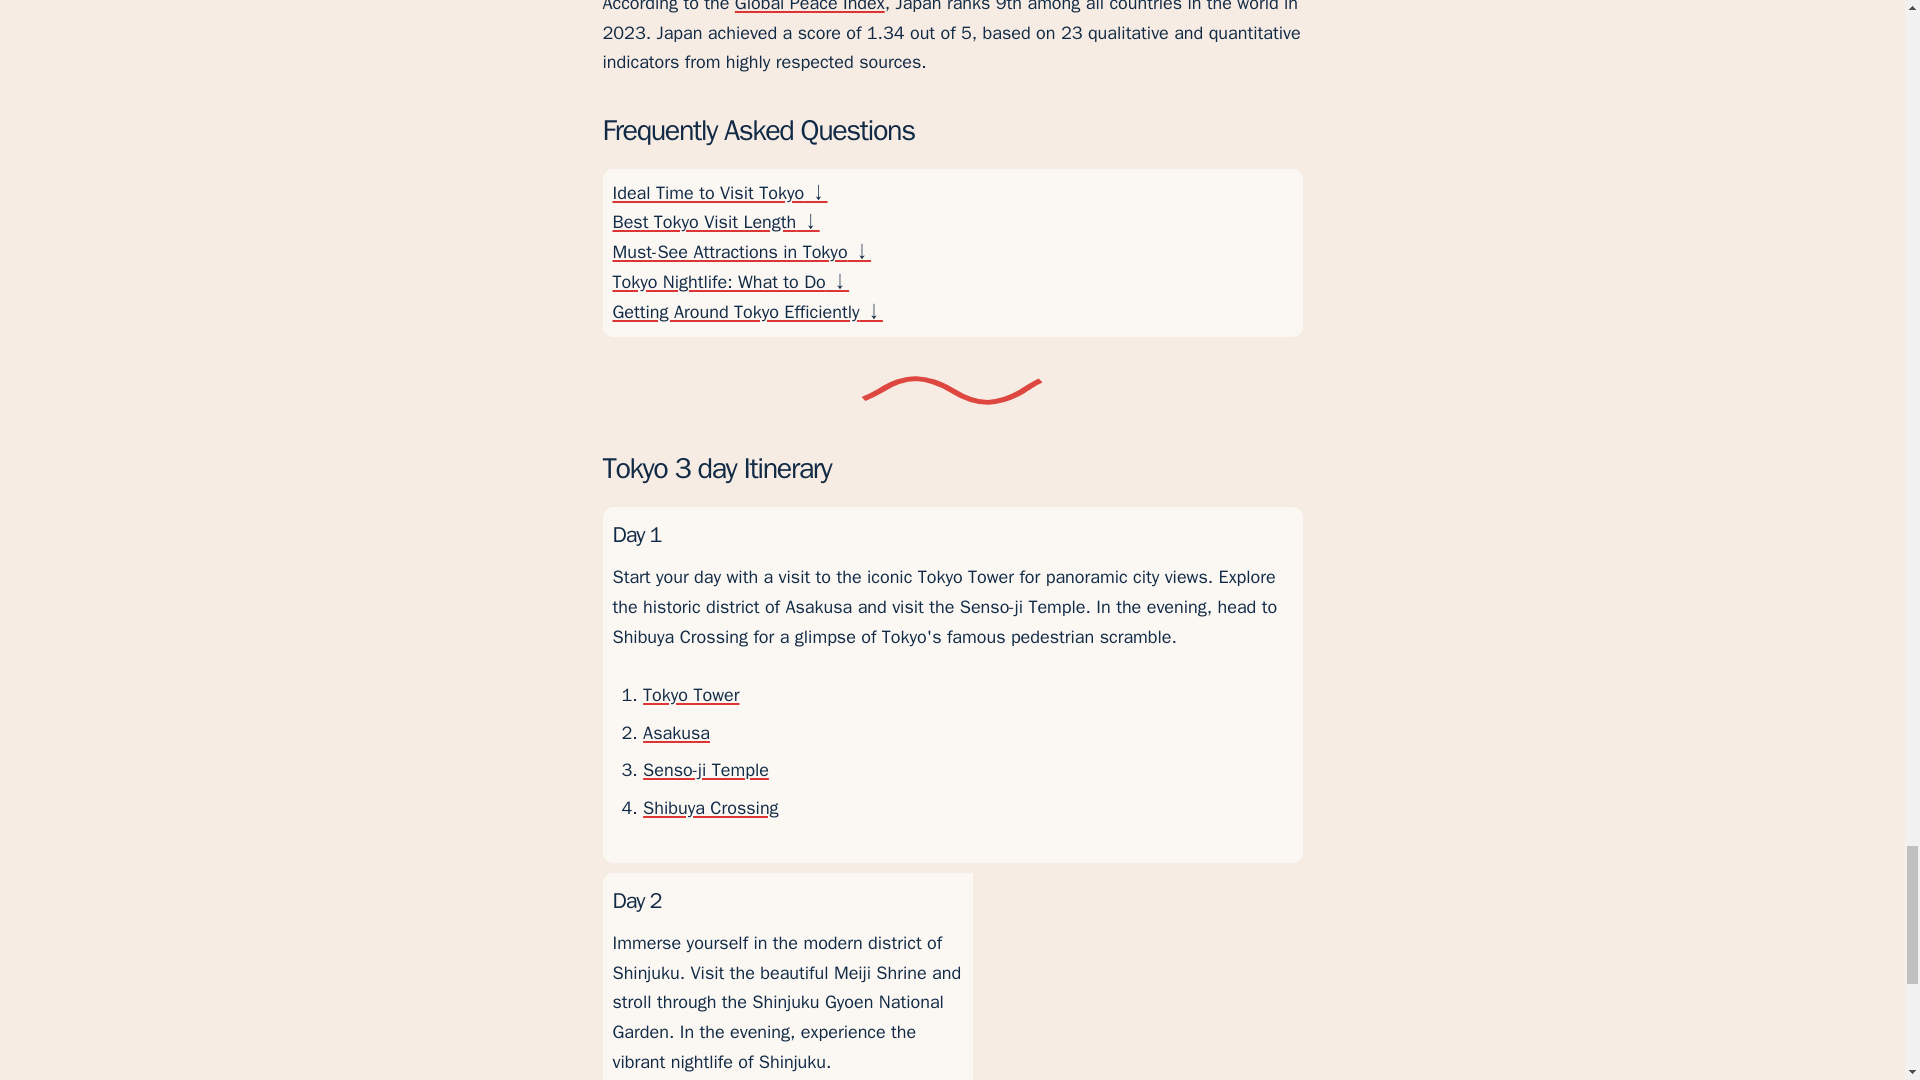  What do you see at coordinates (952, 252) in the screenshot?
I see `Must-See Attractions in Tokyo` at bounding box center [952, 252].